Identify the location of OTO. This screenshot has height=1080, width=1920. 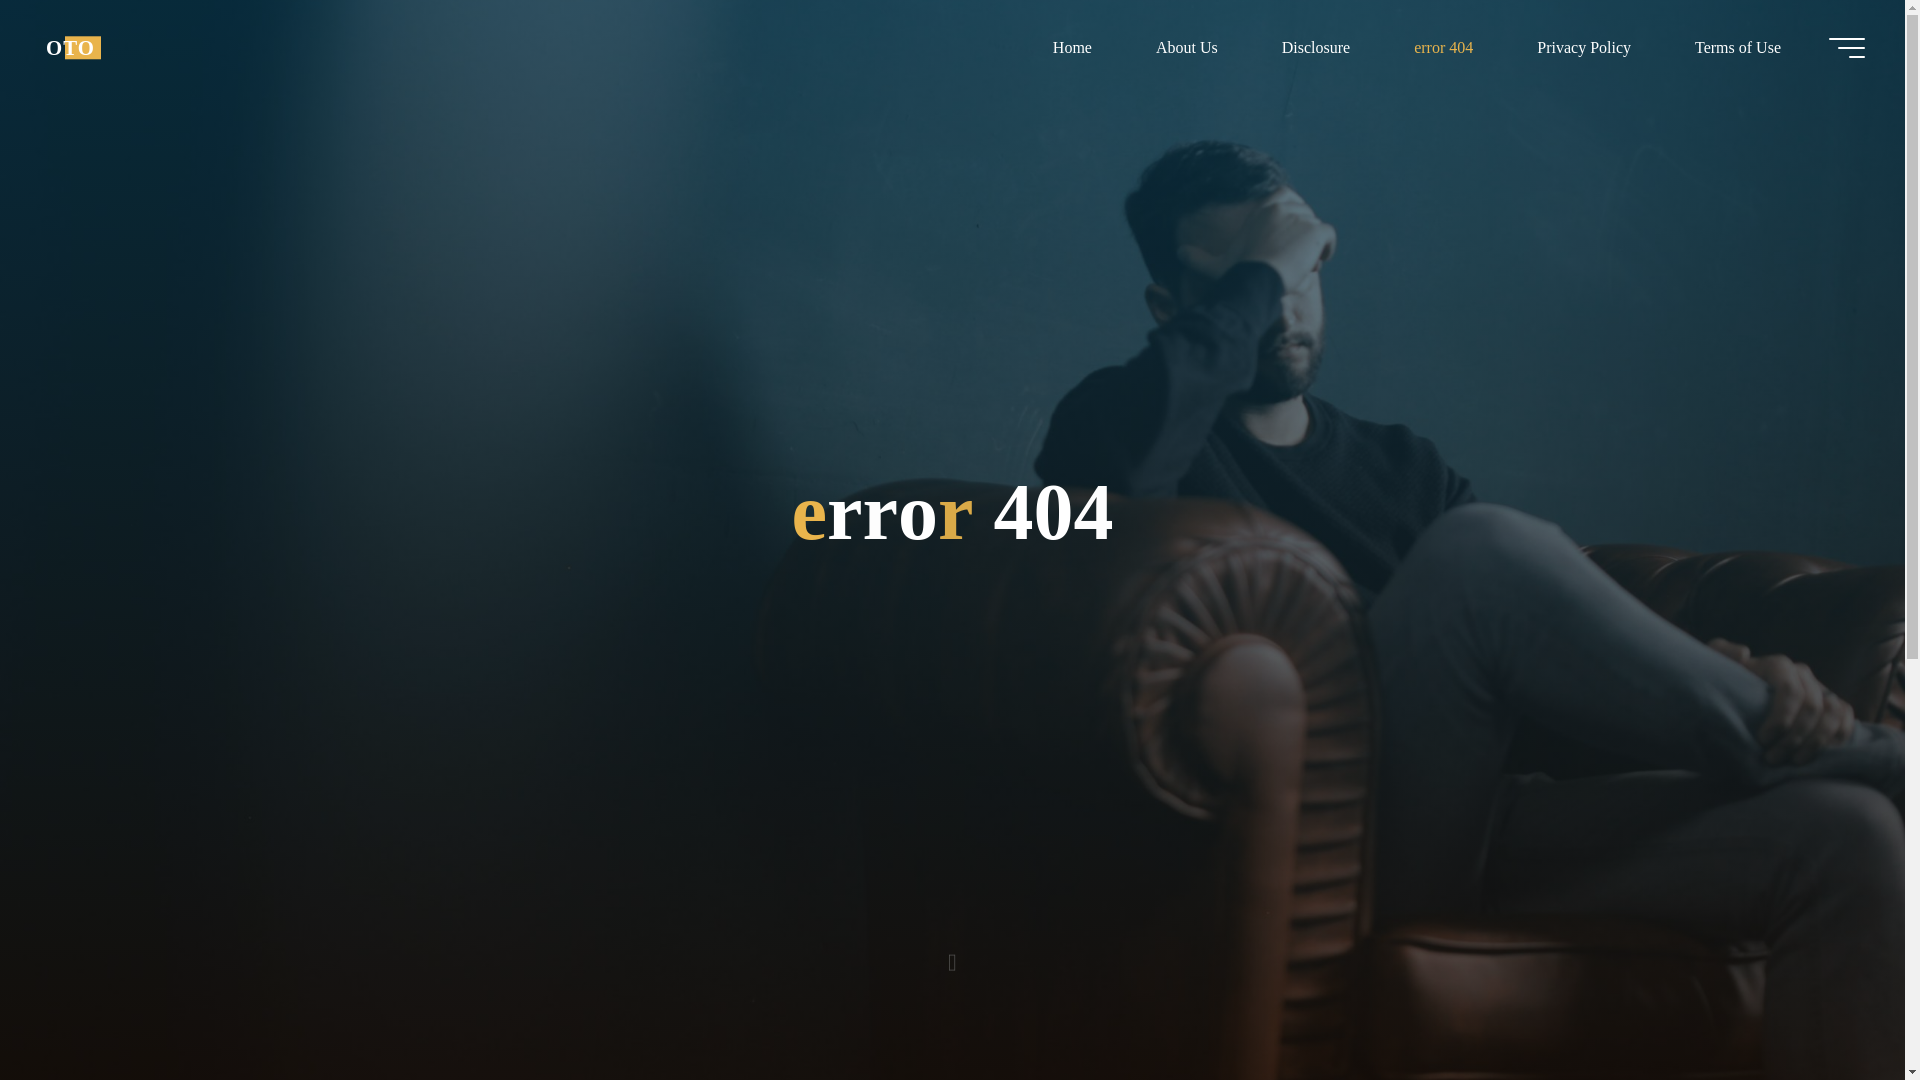
(70, 47).